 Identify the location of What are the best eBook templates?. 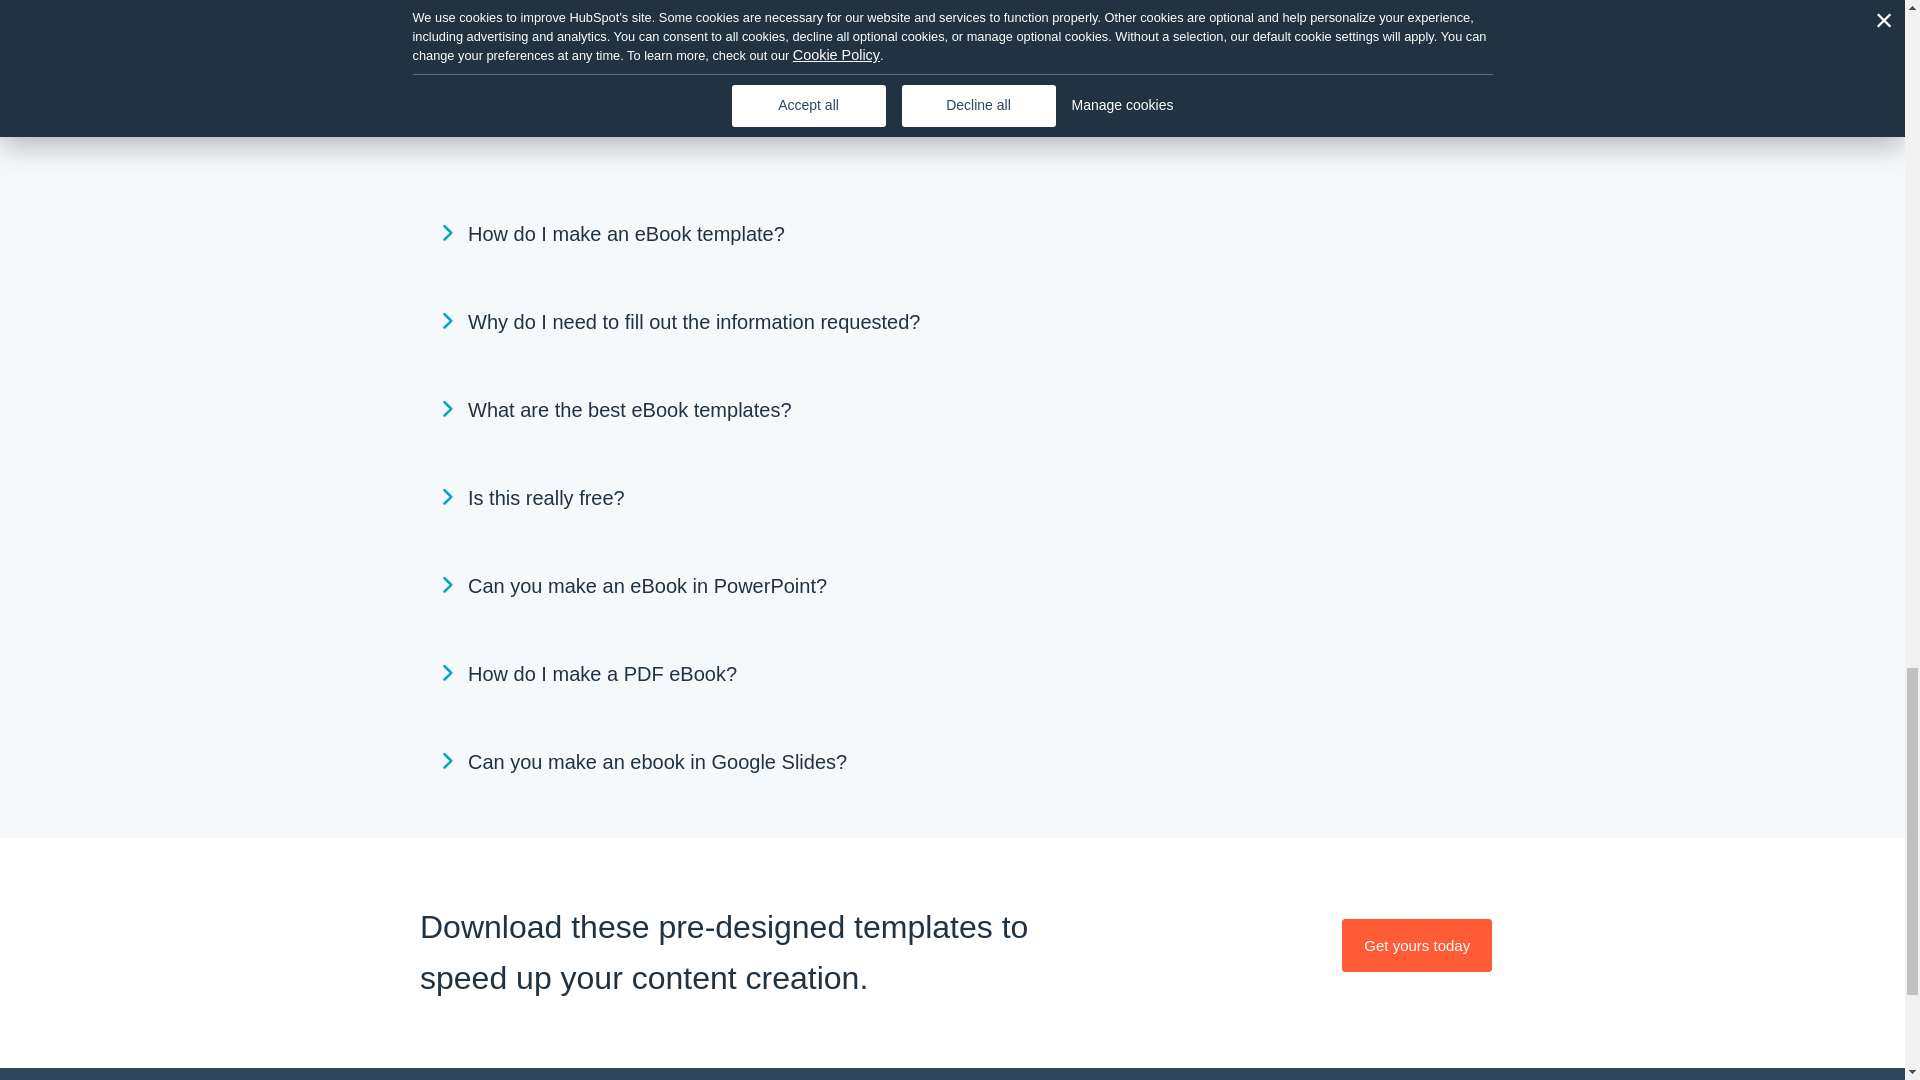
(960, 410).